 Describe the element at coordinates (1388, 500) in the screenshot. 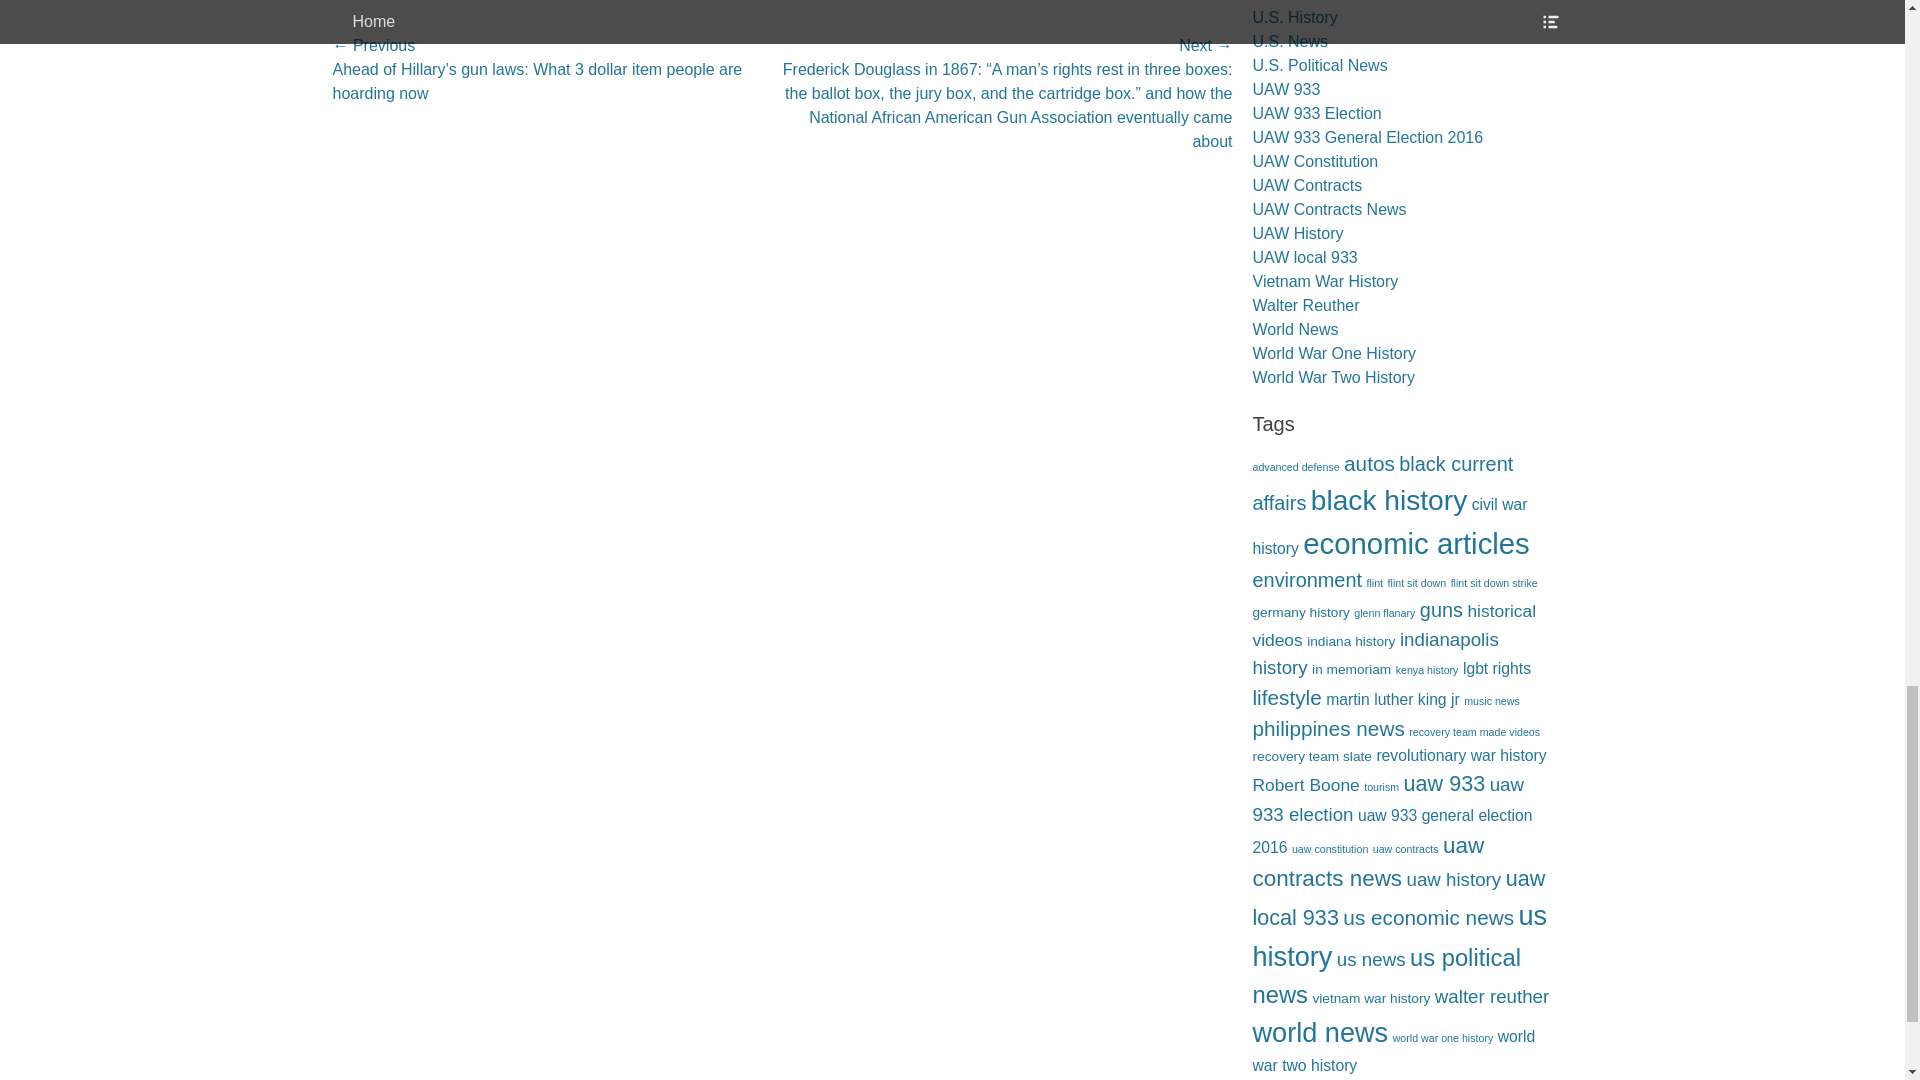

I see `21 topics` at that location.